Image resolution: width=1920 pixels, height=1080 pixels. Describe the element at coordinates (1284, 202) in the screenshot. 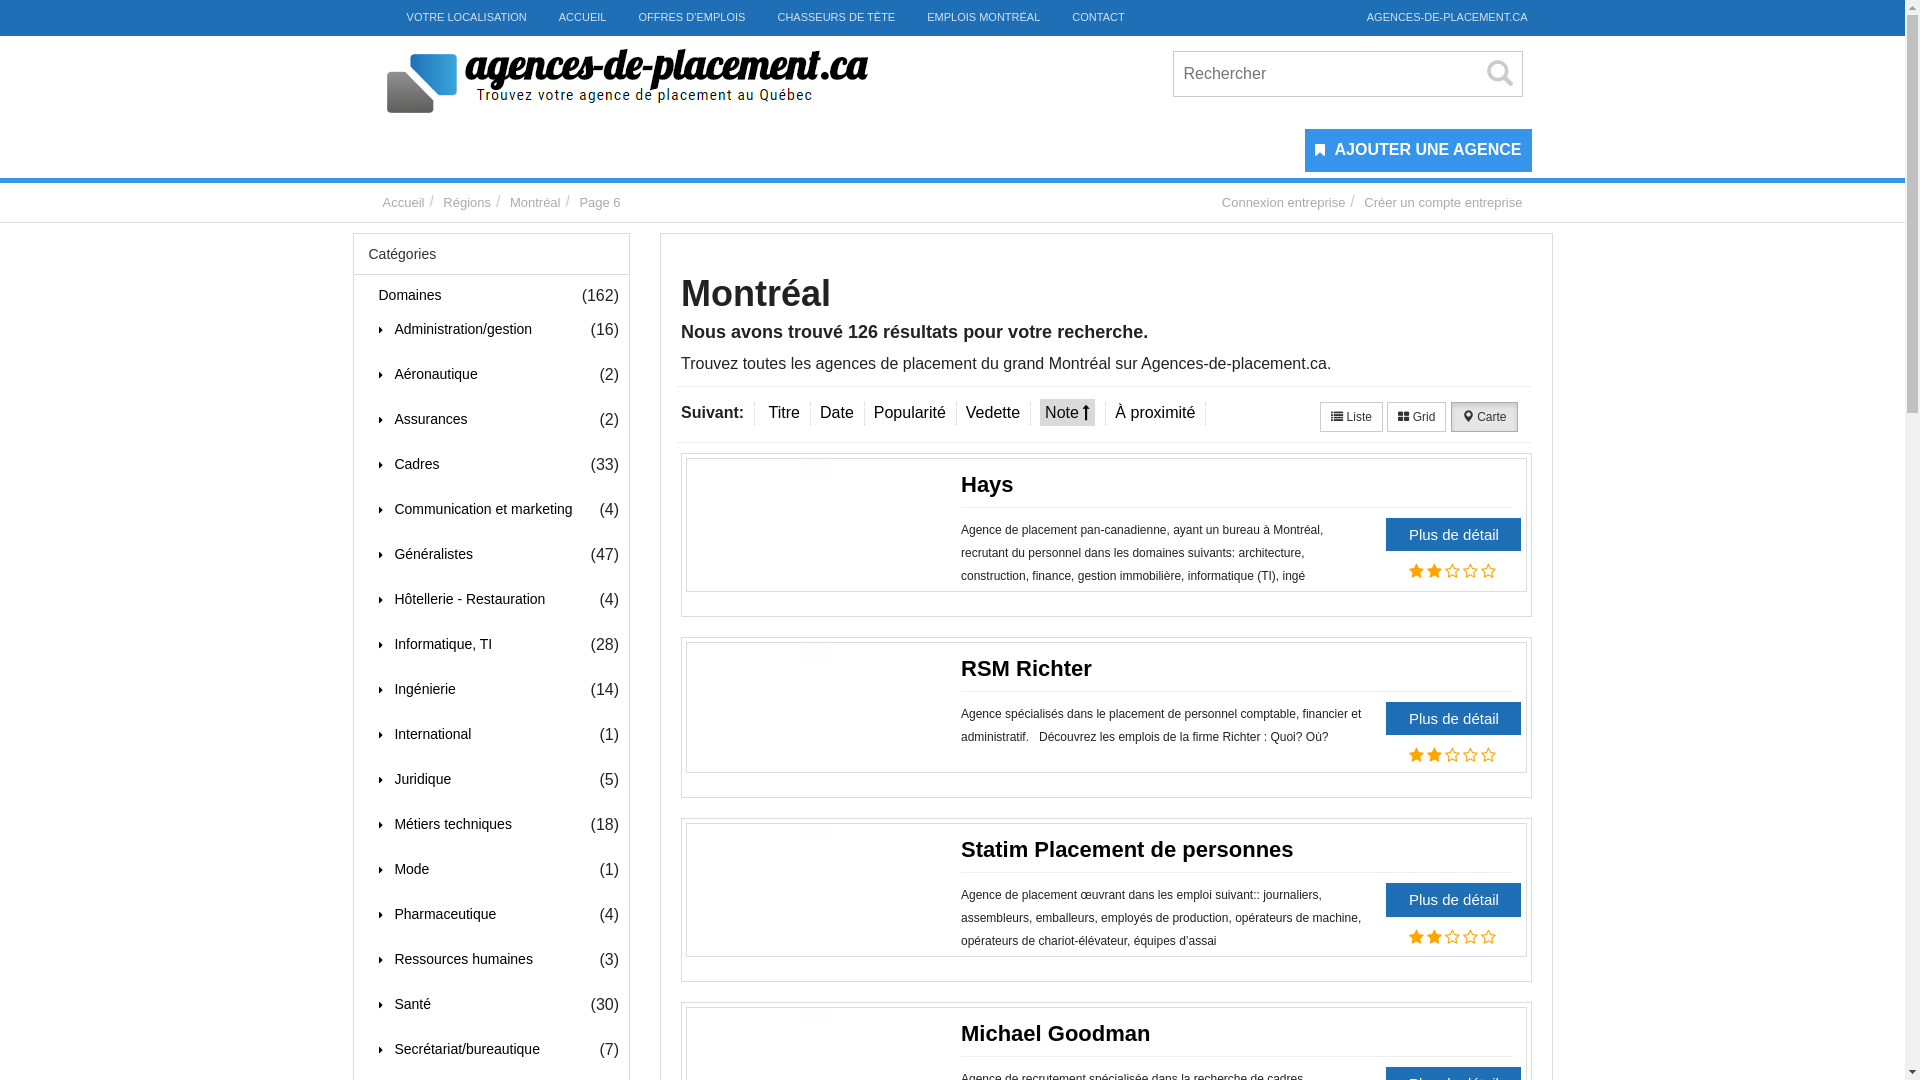

I see `Connexion entreprise` at that location.